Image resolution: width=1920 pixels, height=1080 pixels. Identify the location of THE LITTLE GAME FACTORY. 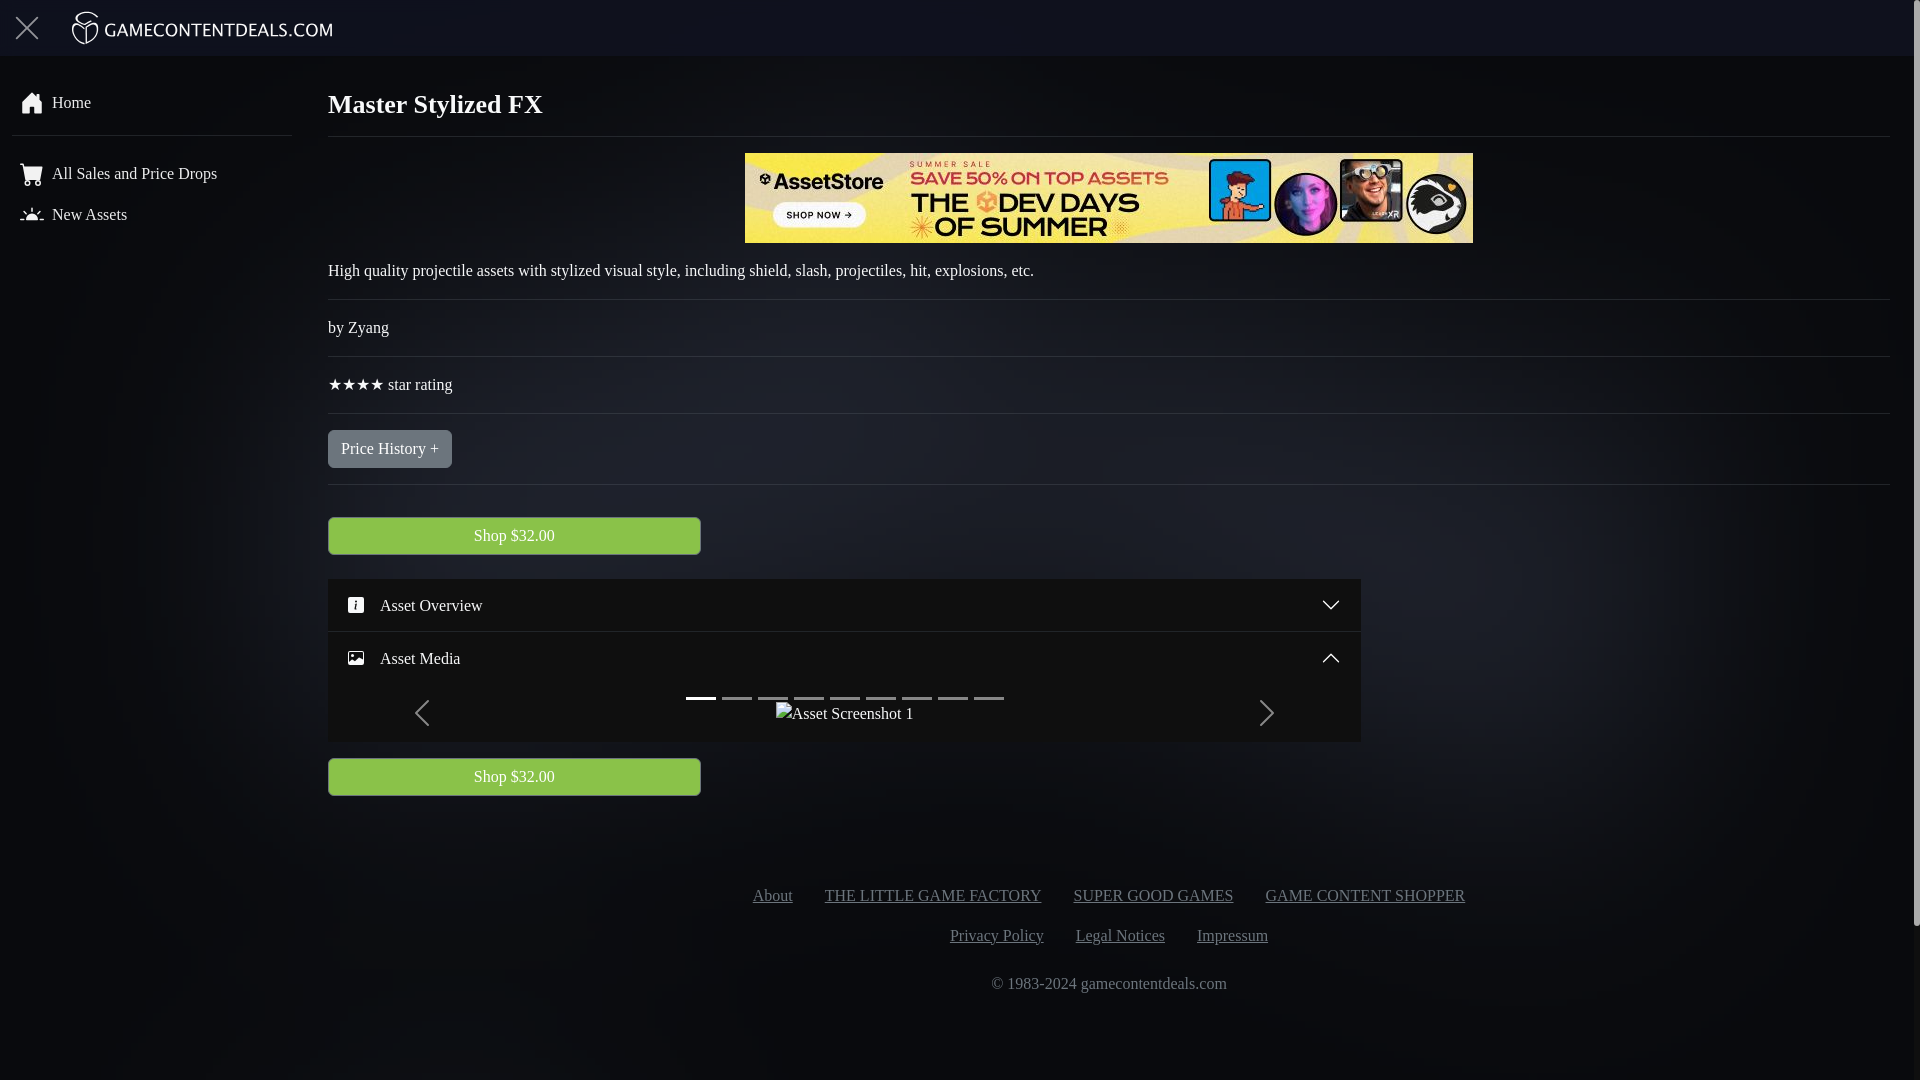
(932, 895).